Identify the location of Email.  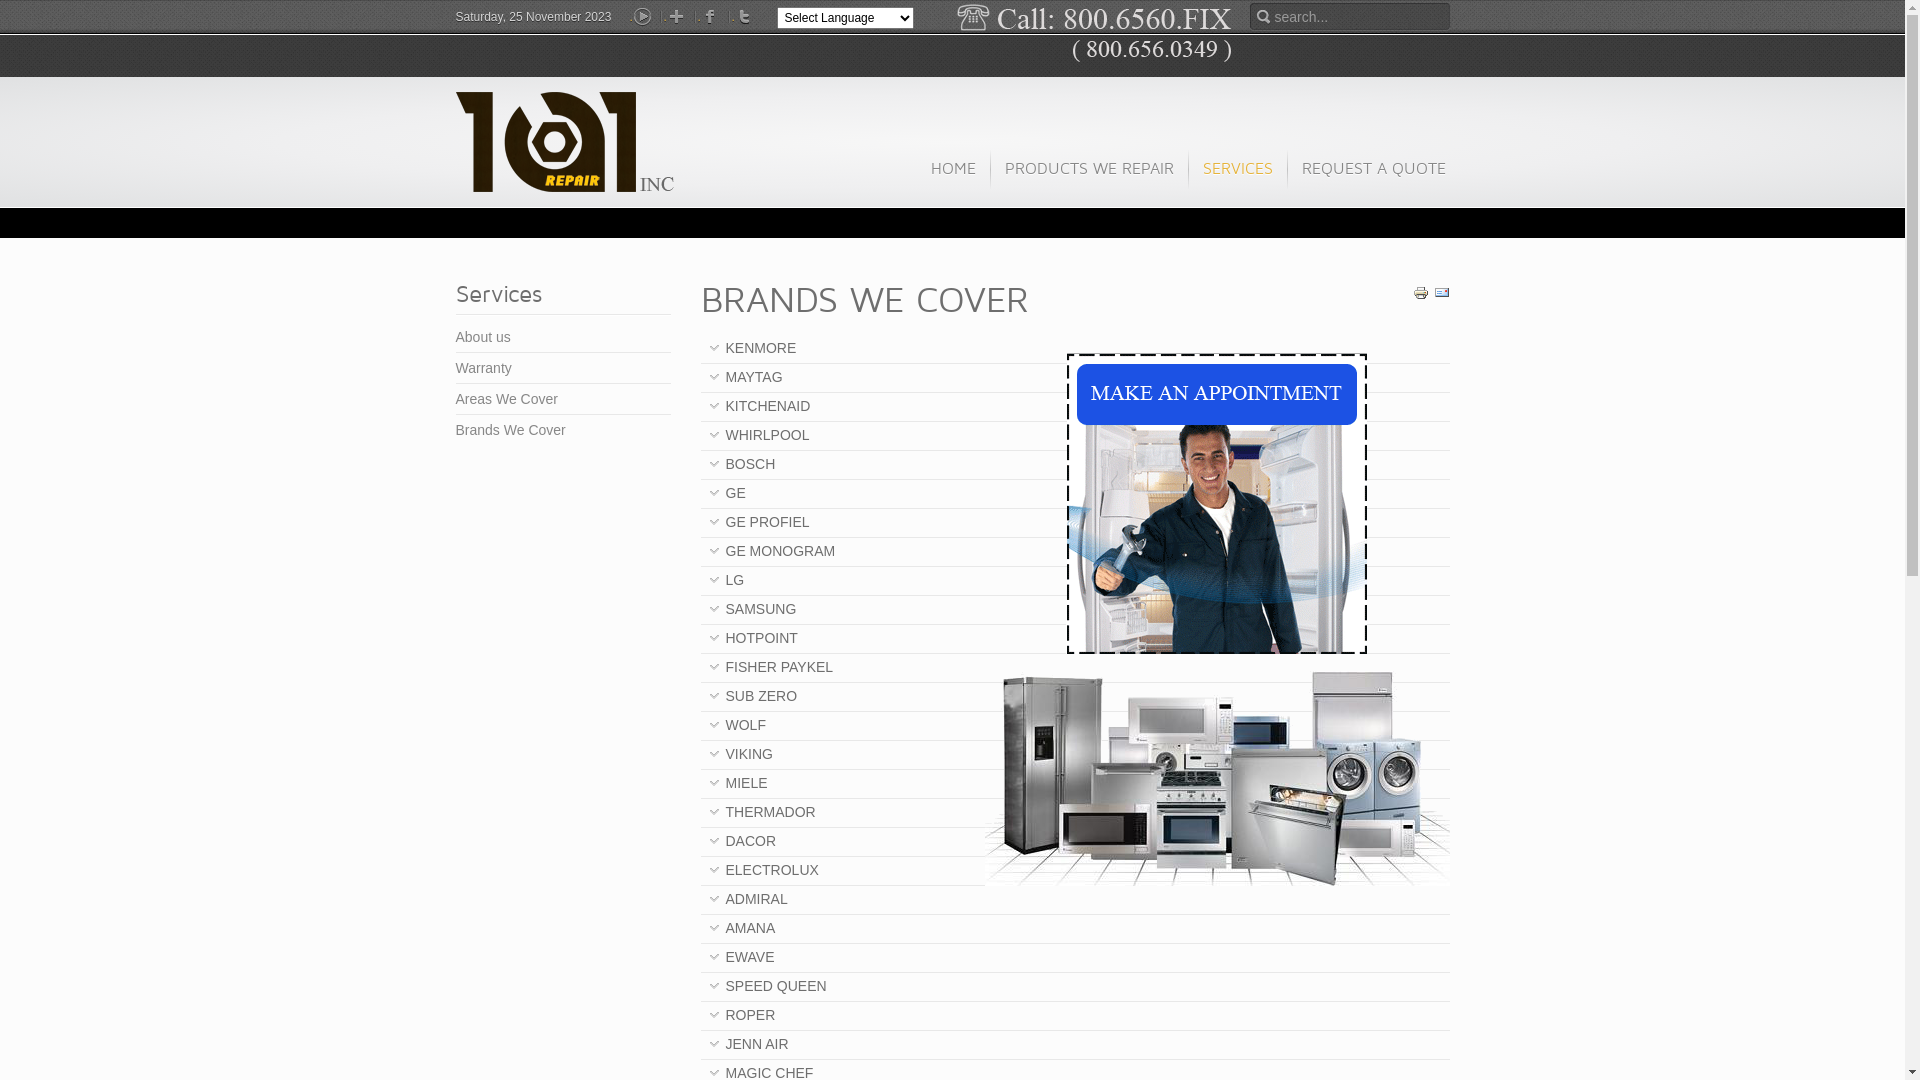
(1442, 296).